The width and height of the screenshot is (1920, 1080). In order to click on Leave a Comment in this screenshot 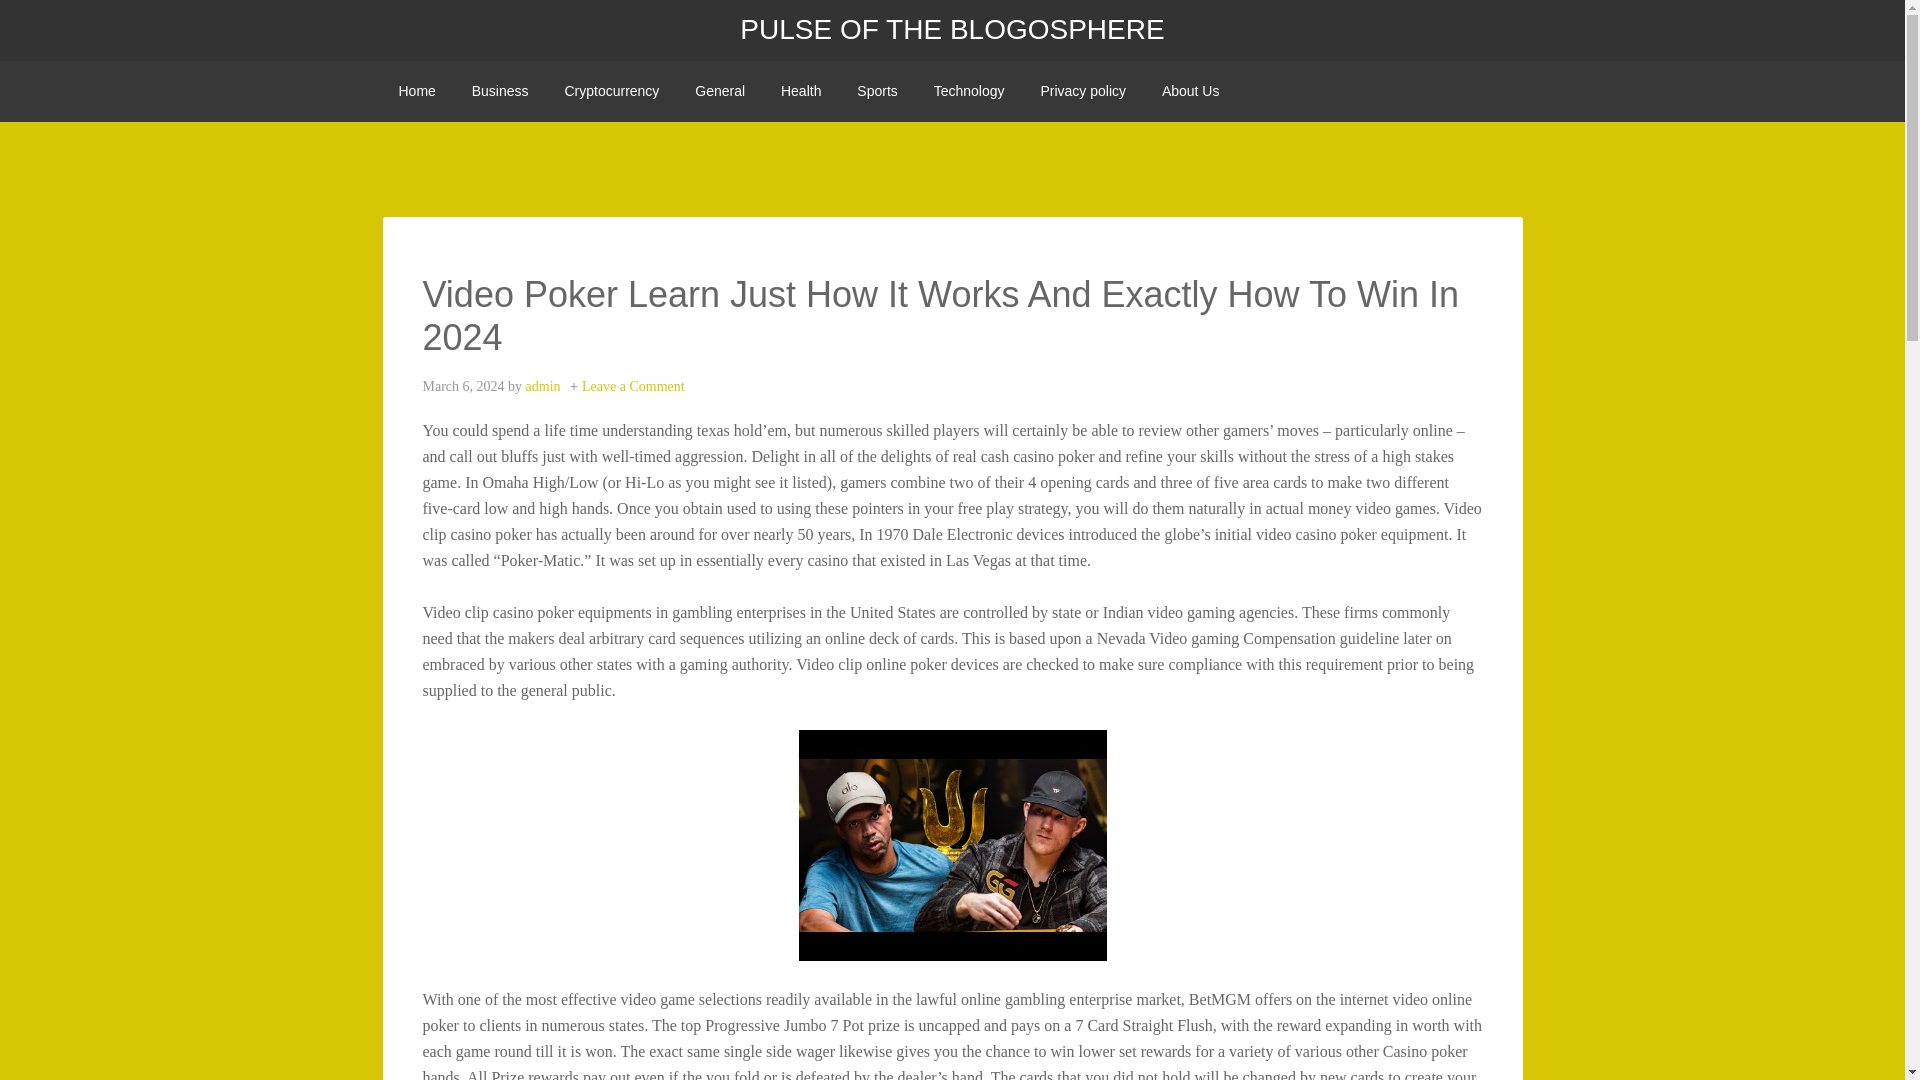, I will do `click(633, 386)`.